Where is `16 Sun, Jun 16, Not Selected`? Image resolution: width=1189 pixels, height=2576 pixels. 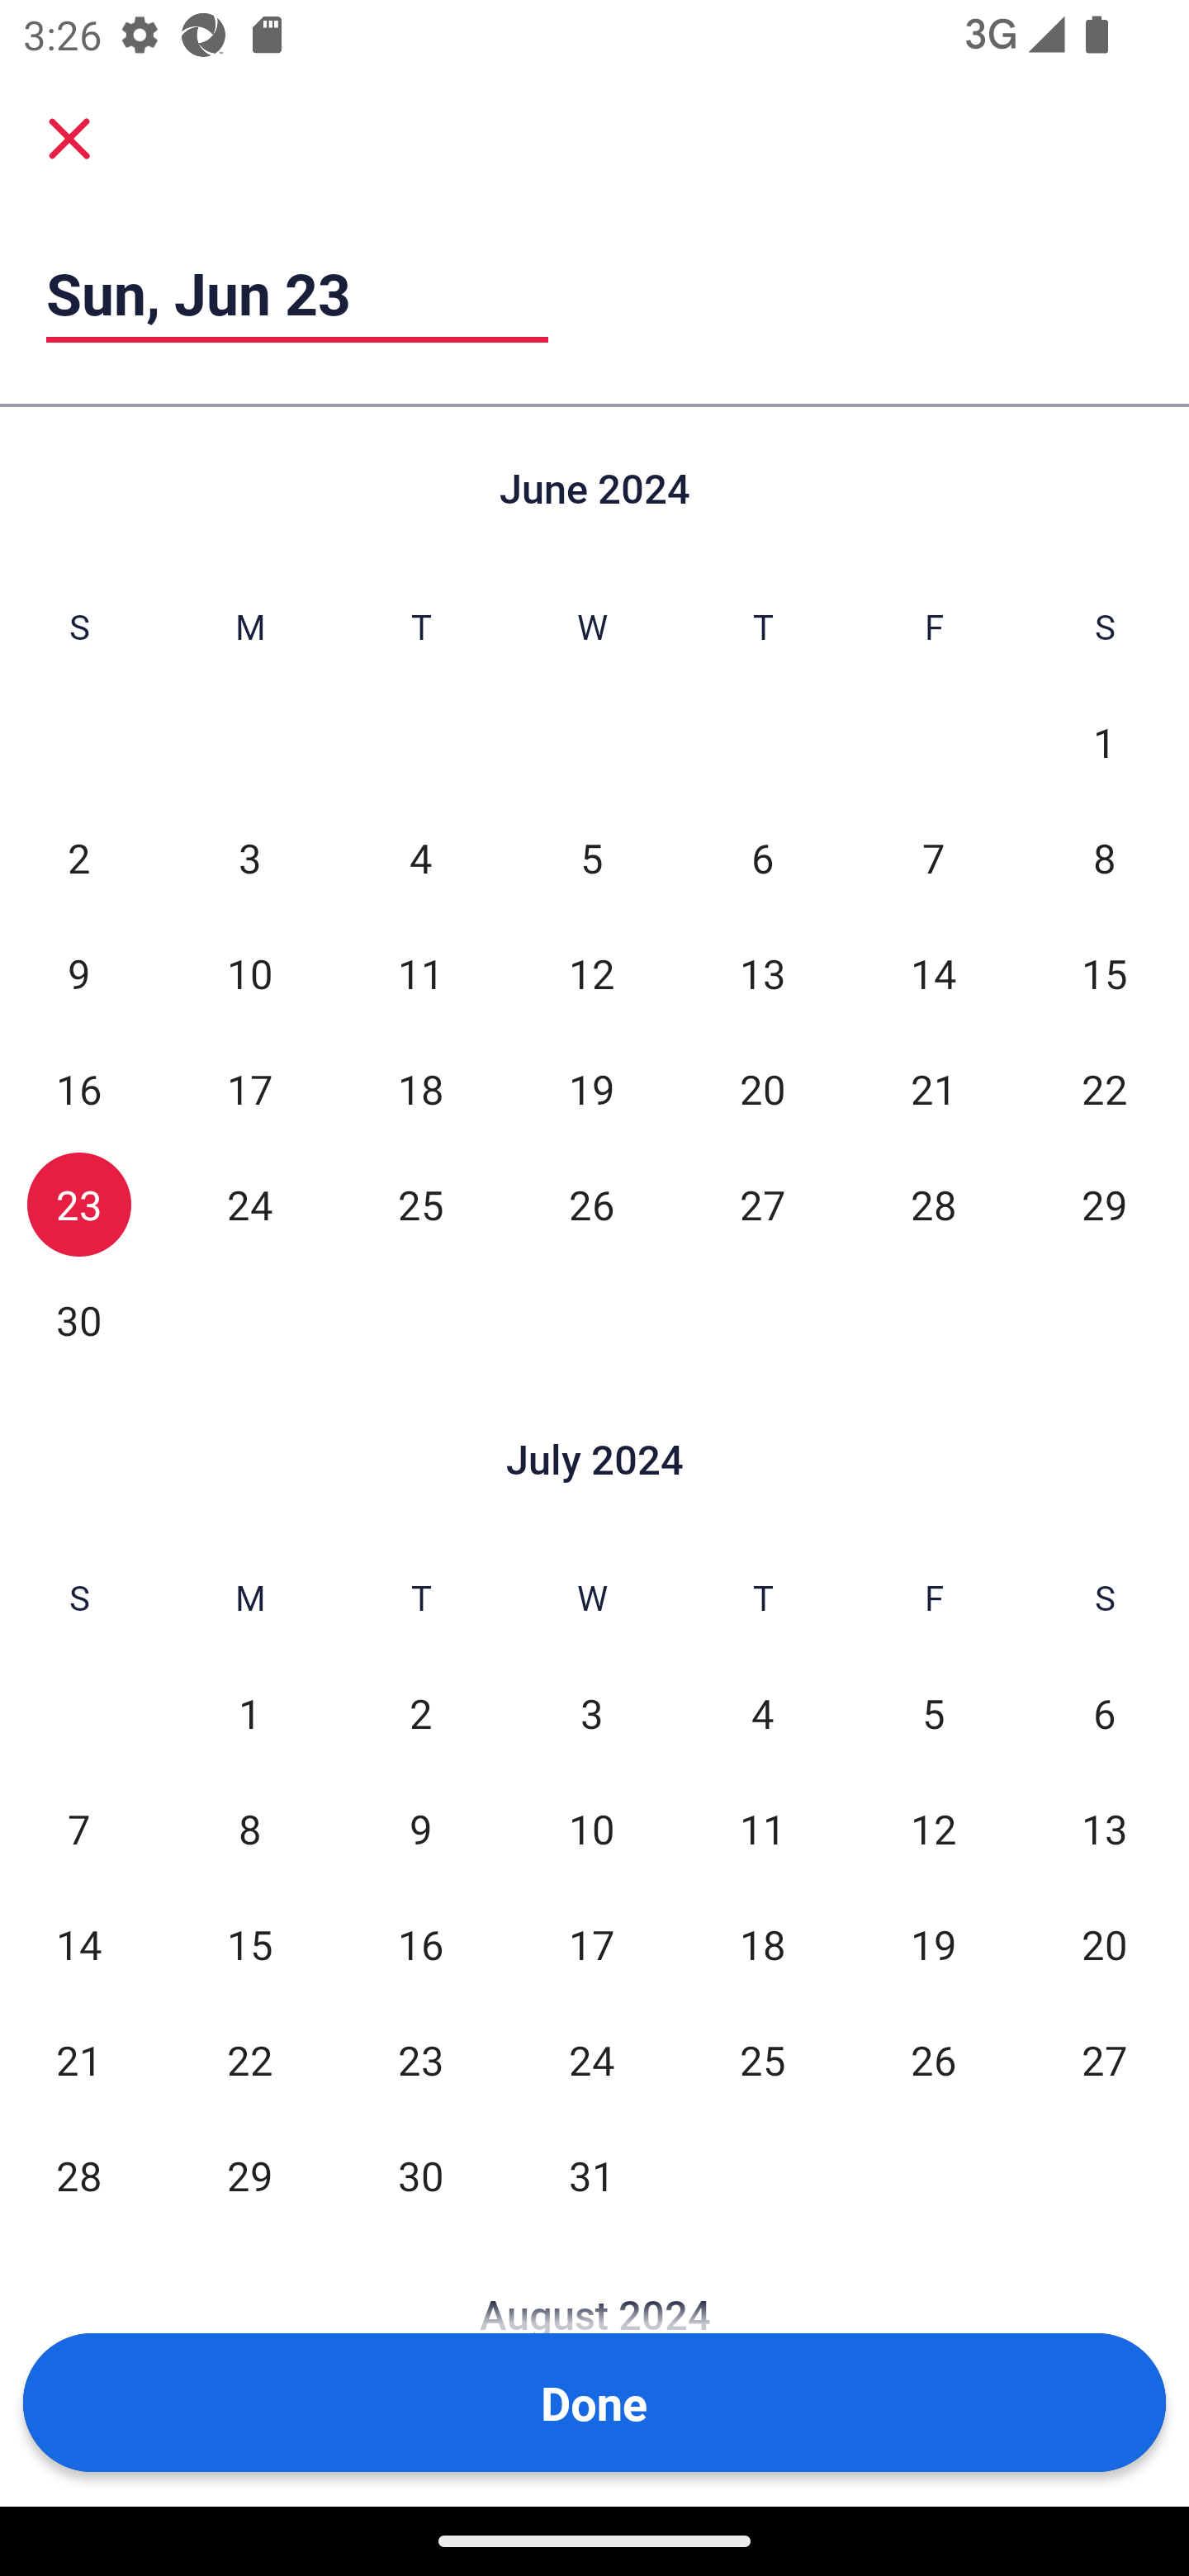
16 Sun, Jun 16, Not Selected is located at coordinates (78, 1088).